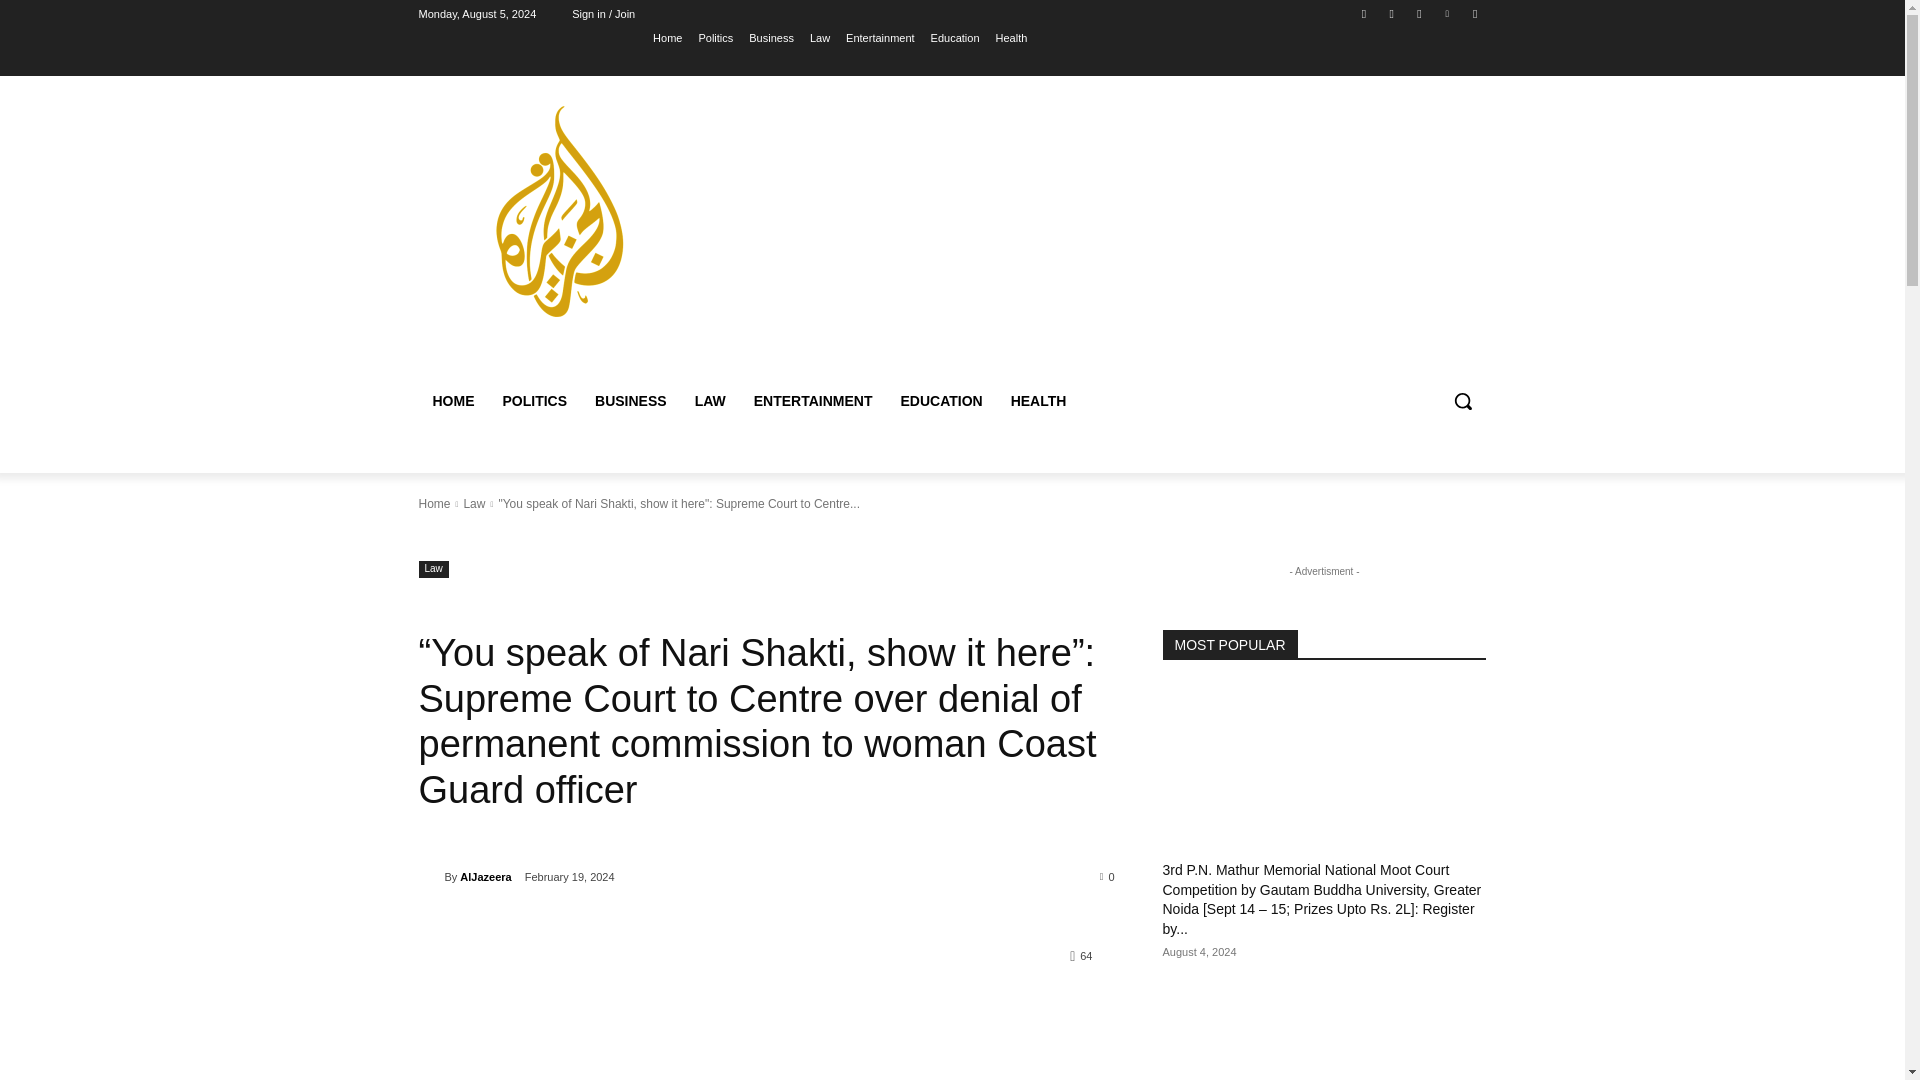 The width and height of the screenshot is (1920, 1080). I want to click on Home, so click(434, 503).